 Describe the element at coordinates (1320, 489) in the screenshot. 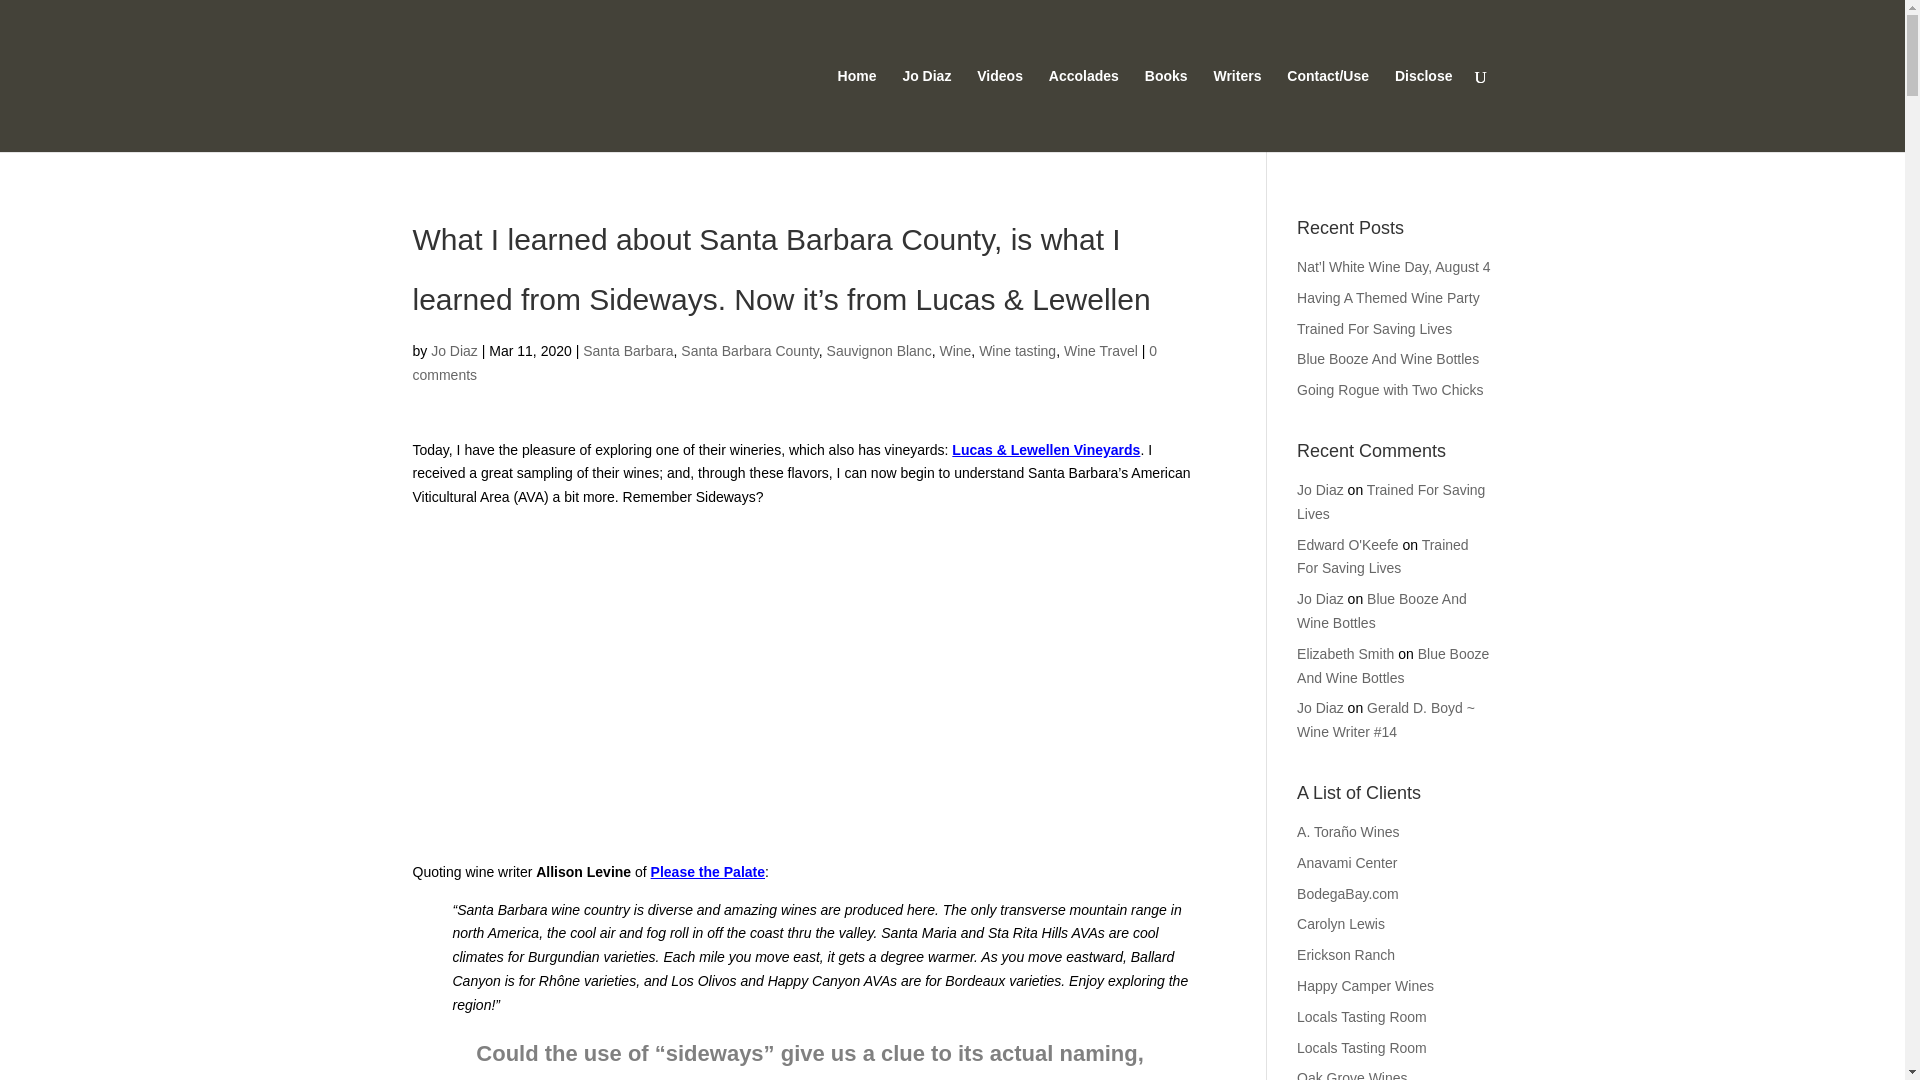

I see `Jo Diaz` at that location.